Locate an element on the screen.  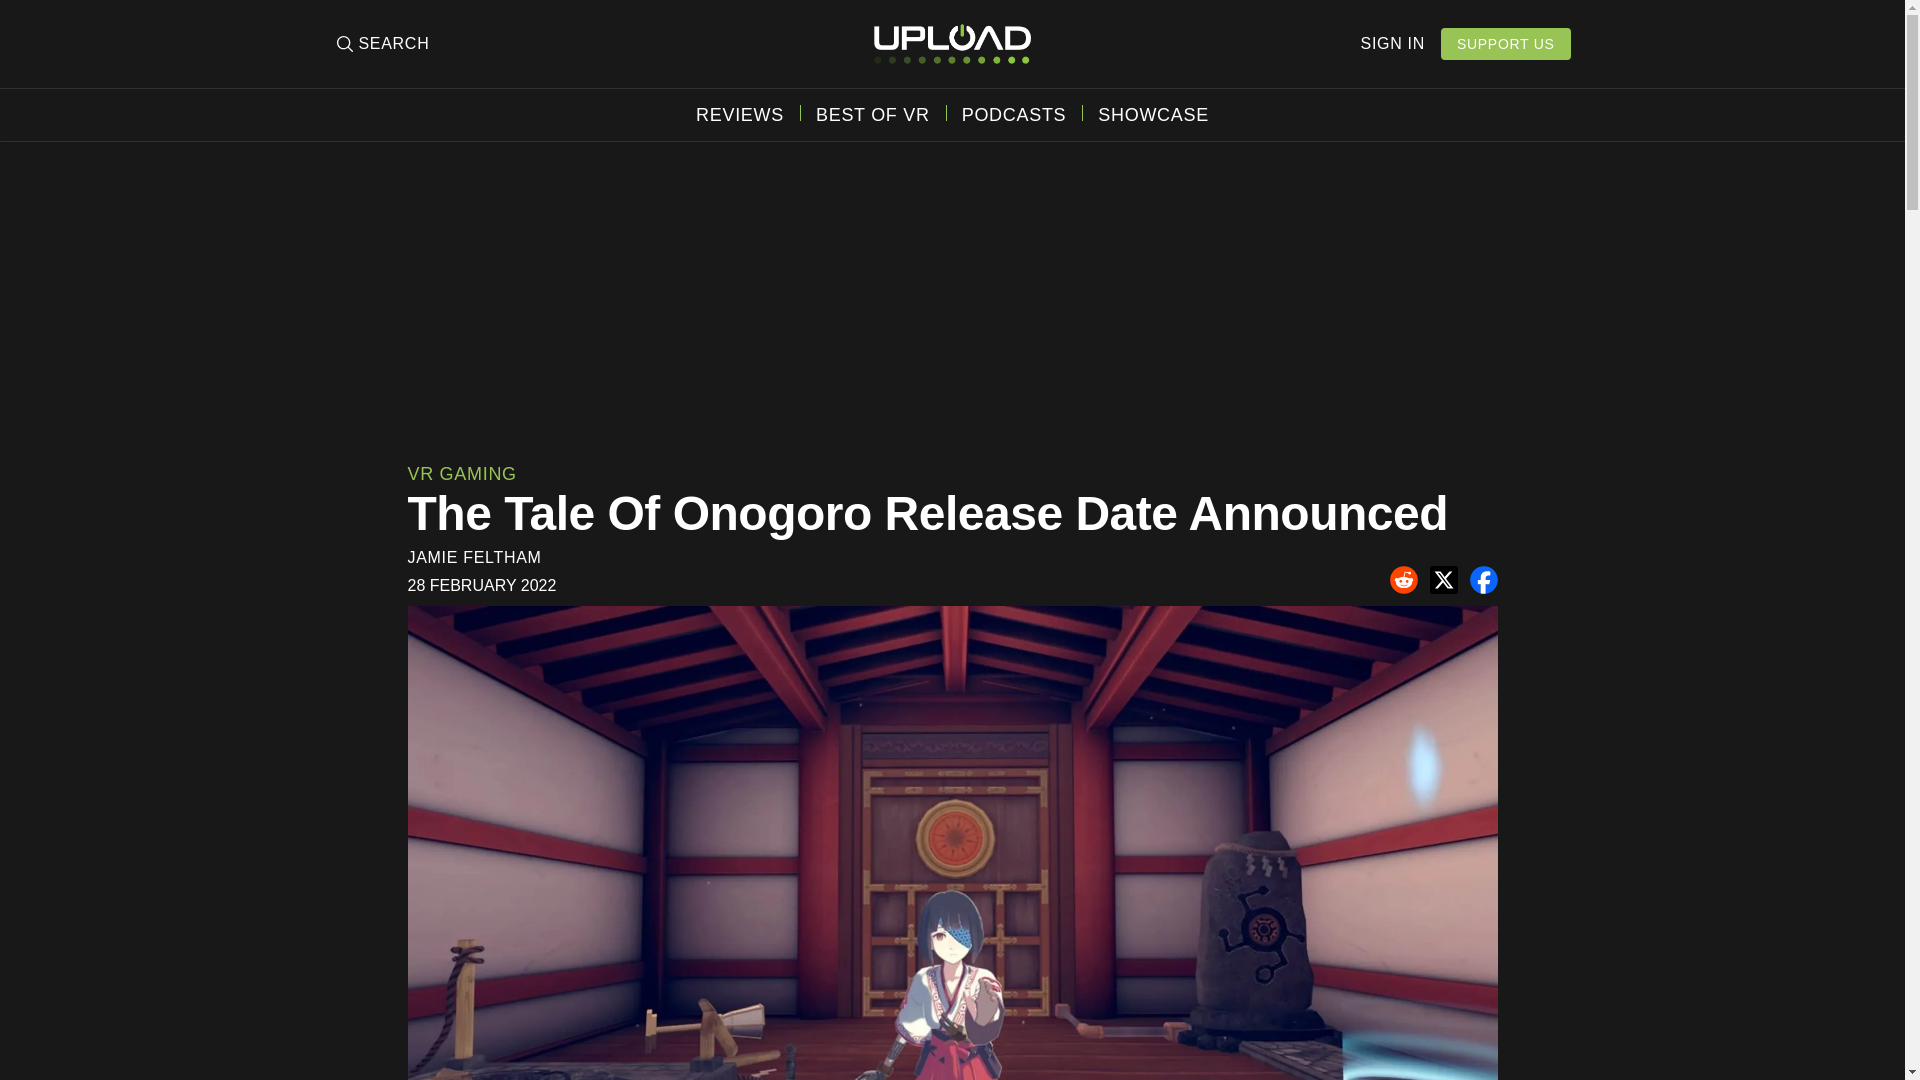
SEARCH is located at coordinates (381, 44).